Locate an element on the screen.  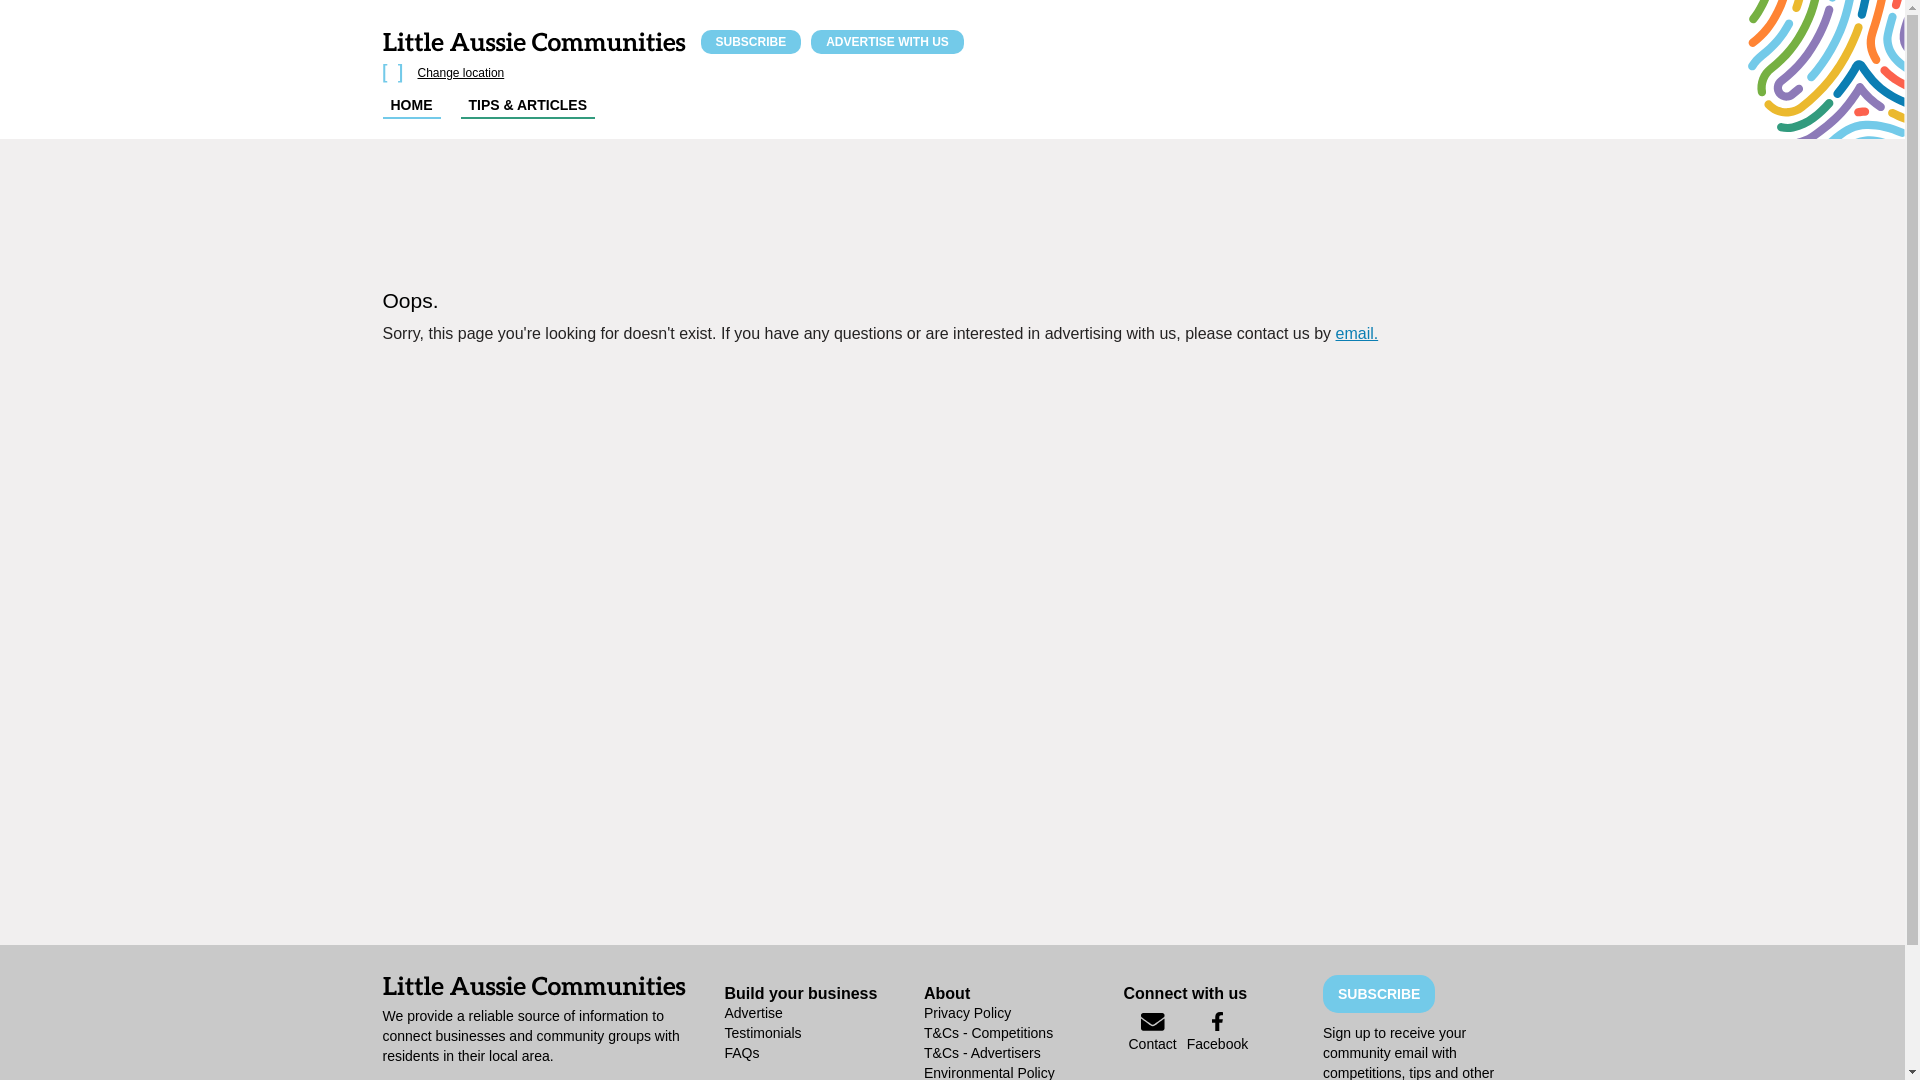
Advertise is located at coordinates (824, 1013).